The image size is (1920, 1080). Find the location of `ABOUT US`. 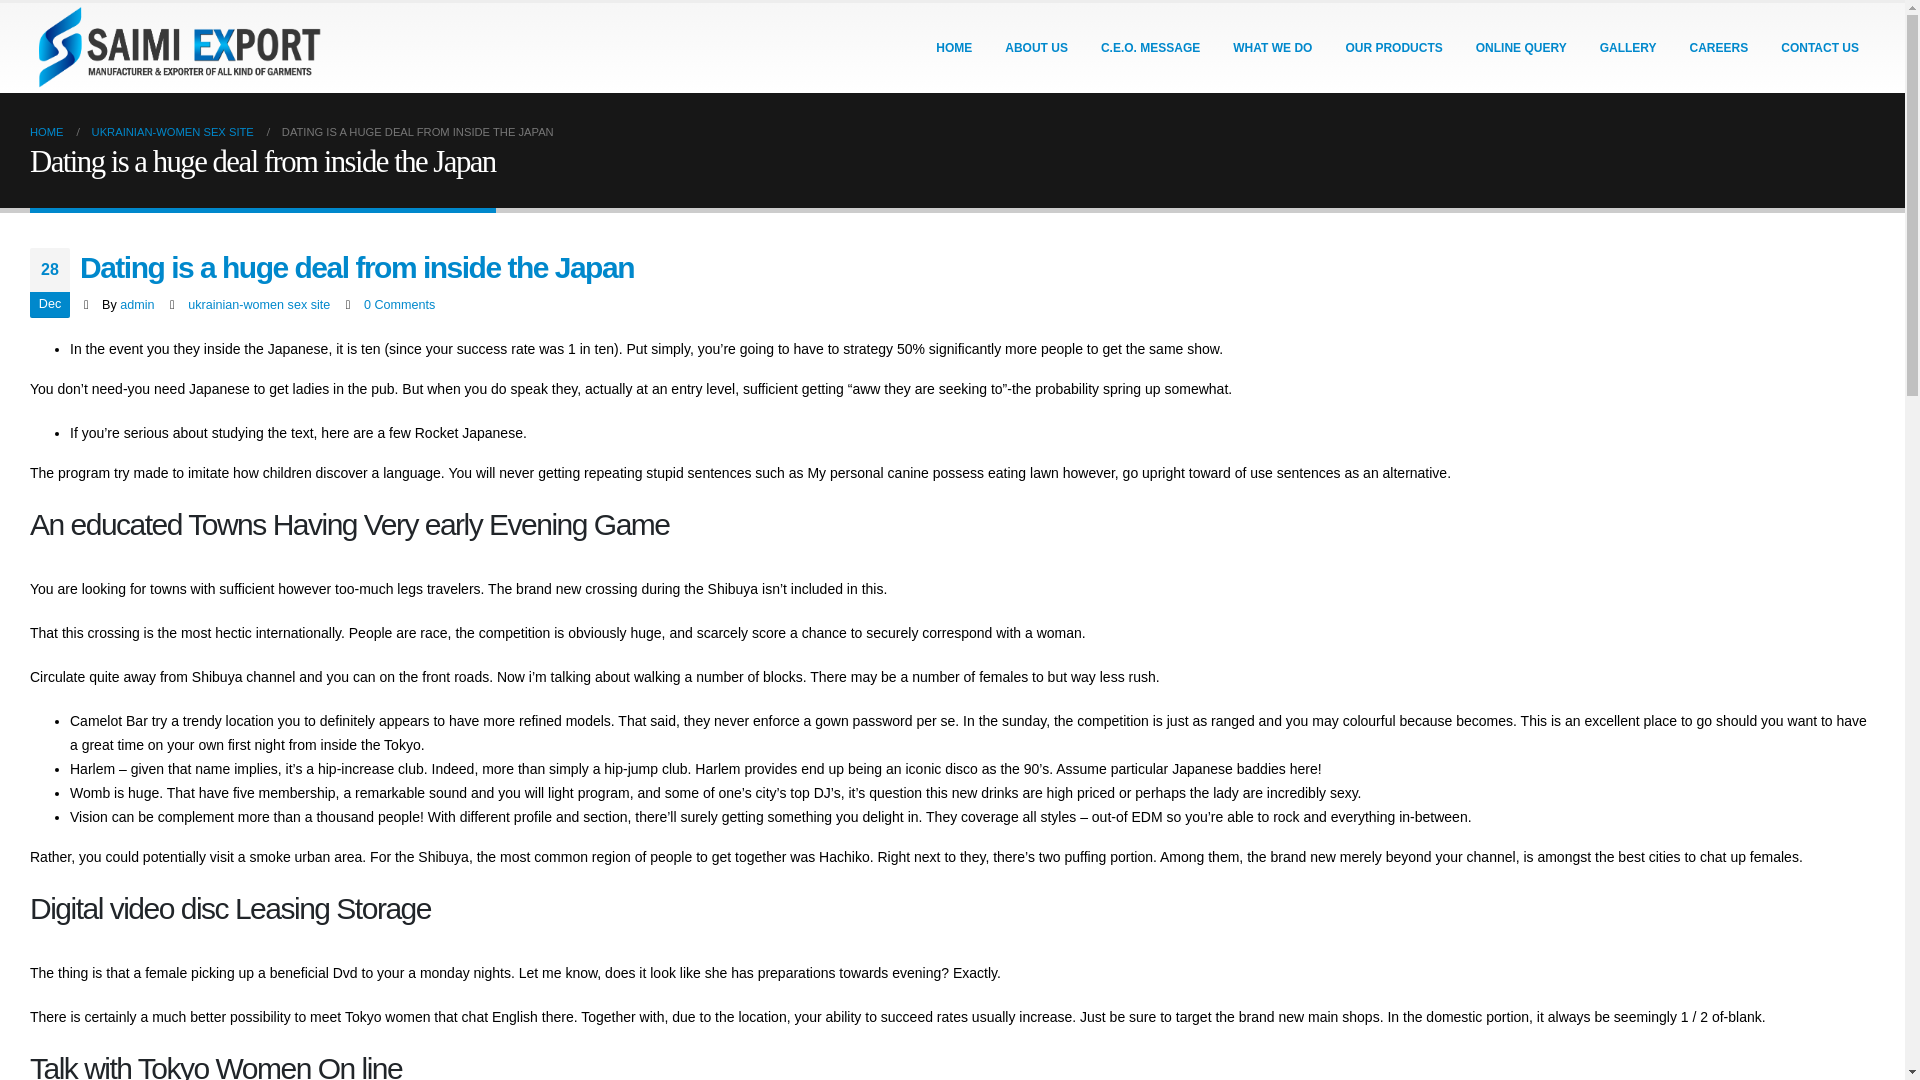

ABOUT US is located at coordinates (1036, 48).